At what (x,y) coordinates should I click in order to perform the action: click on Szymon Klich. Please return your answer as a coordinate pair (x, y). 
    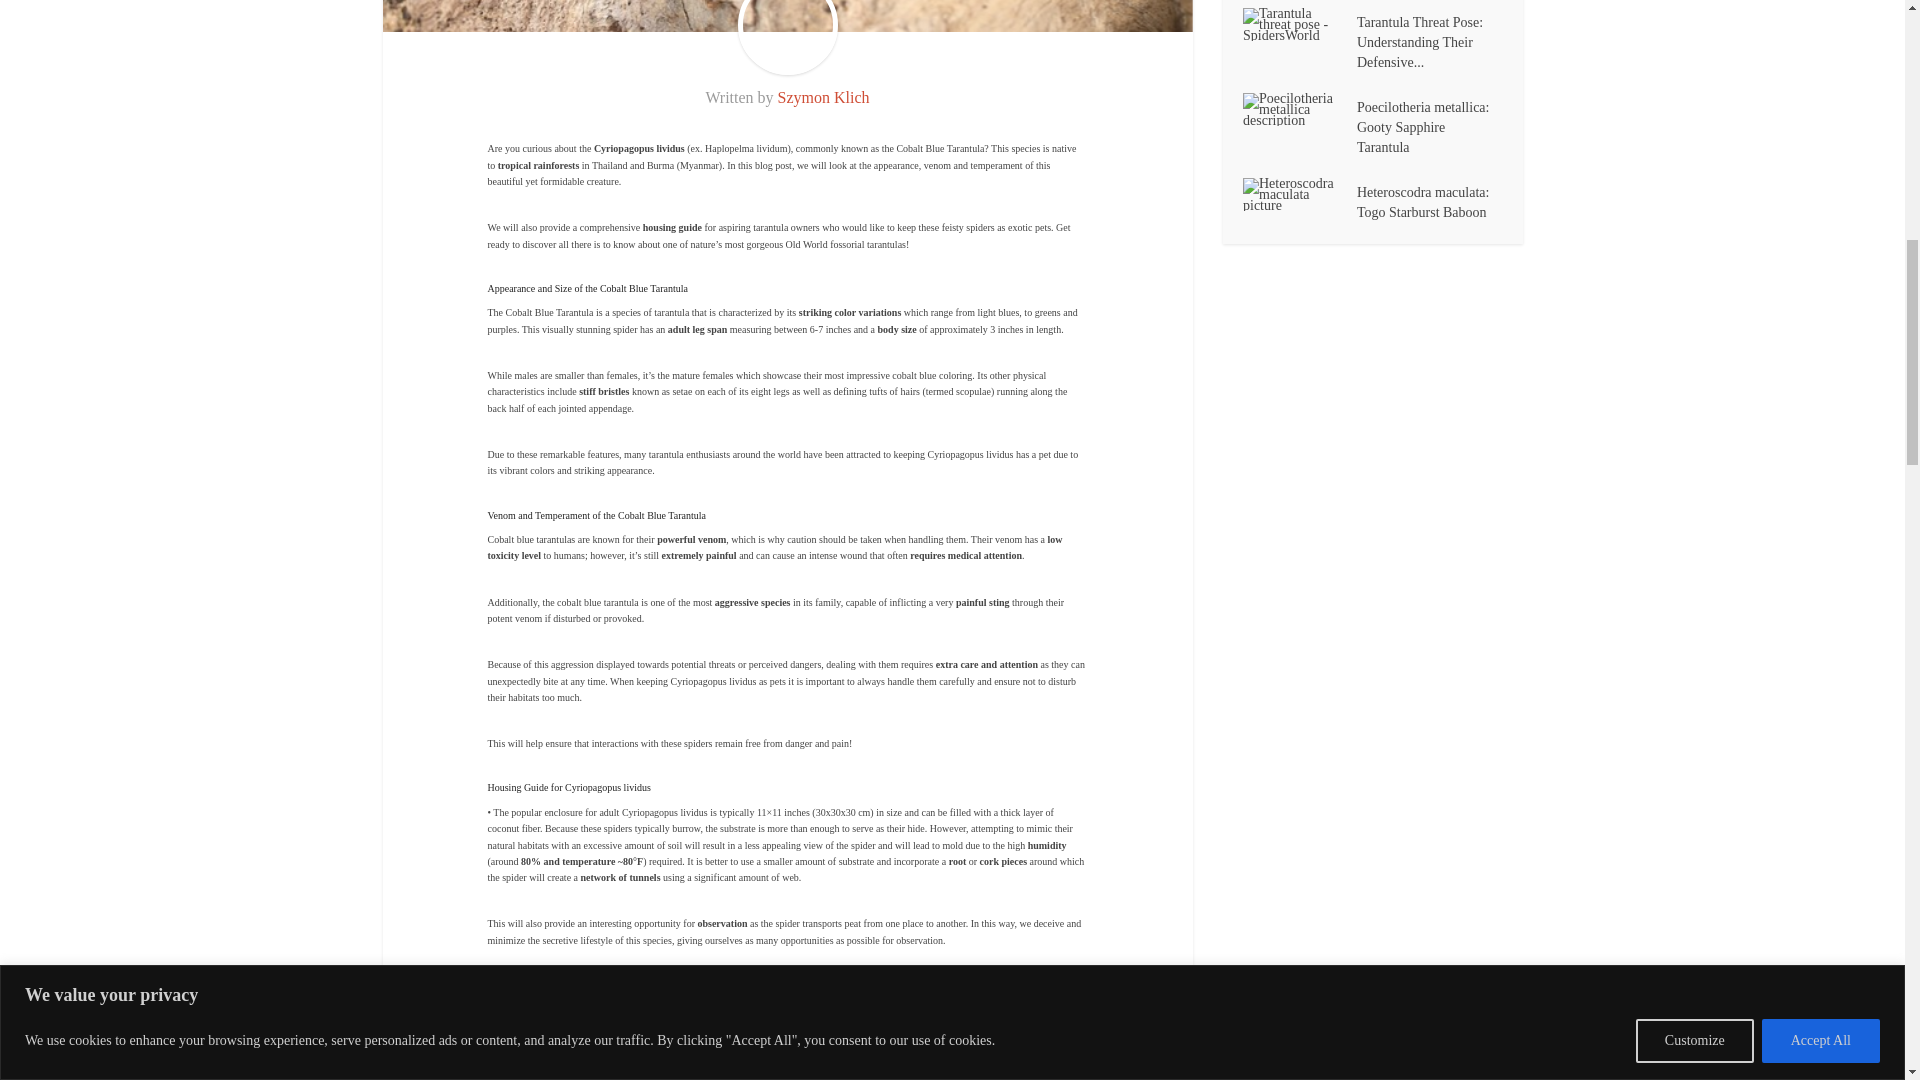
    Looking at the image, I should click on (823, 96).